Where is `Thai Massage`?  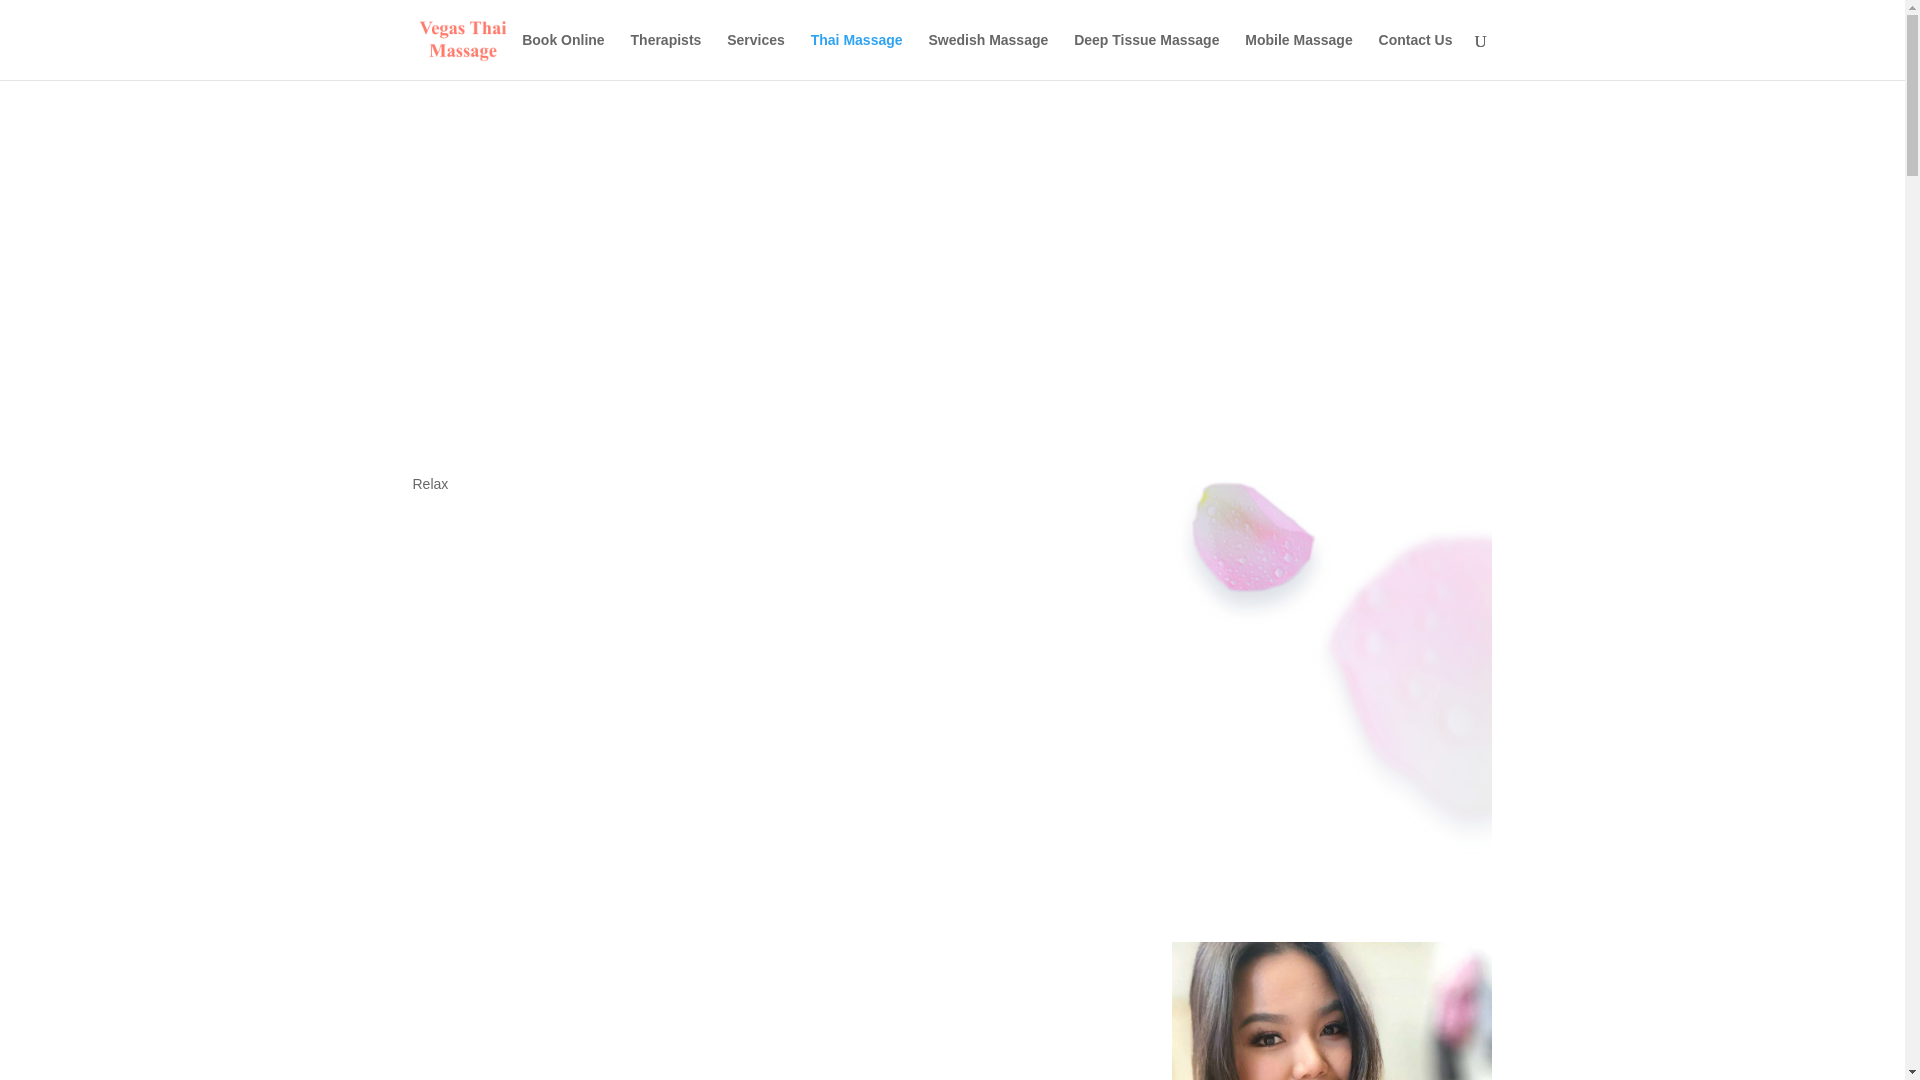 Thai Massage is located at coordinates (856, 56).